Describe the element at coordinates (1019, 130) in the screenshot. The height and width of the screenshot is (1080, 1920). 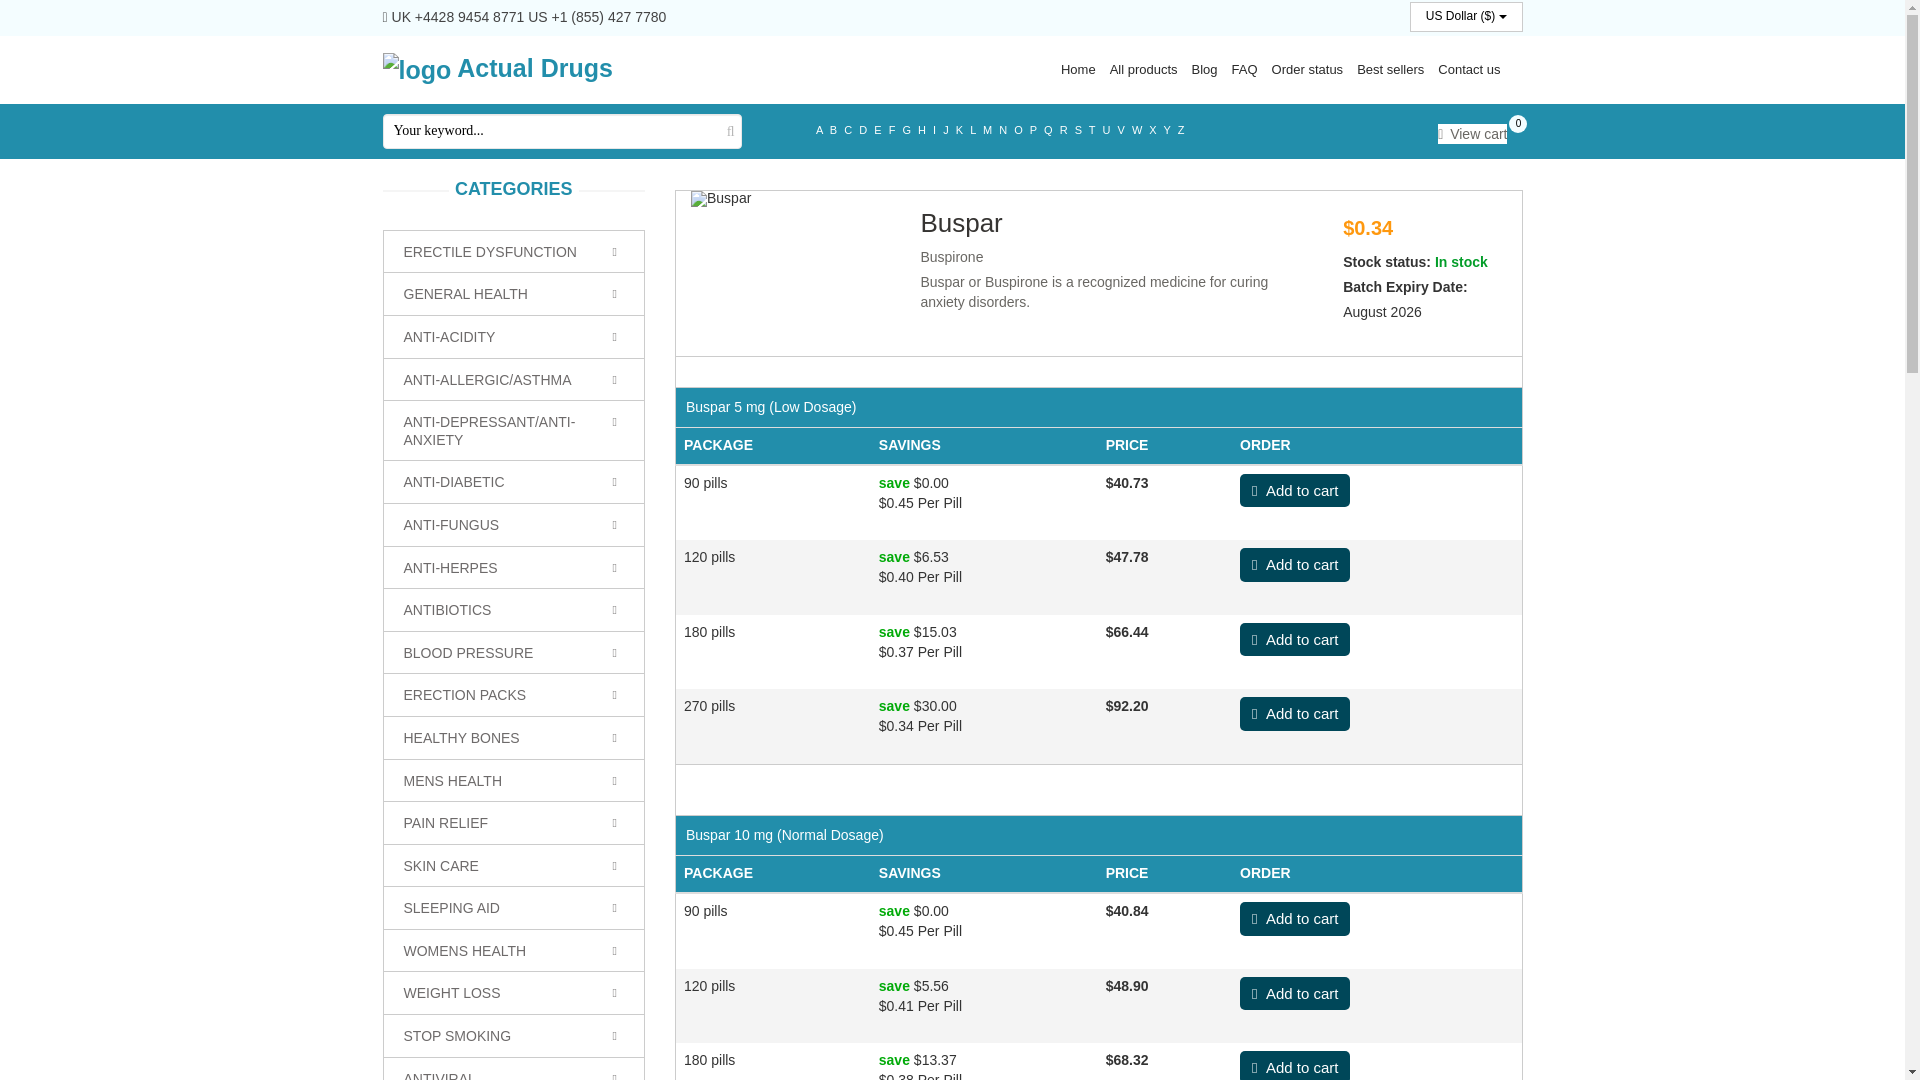
I see `O` at that location.